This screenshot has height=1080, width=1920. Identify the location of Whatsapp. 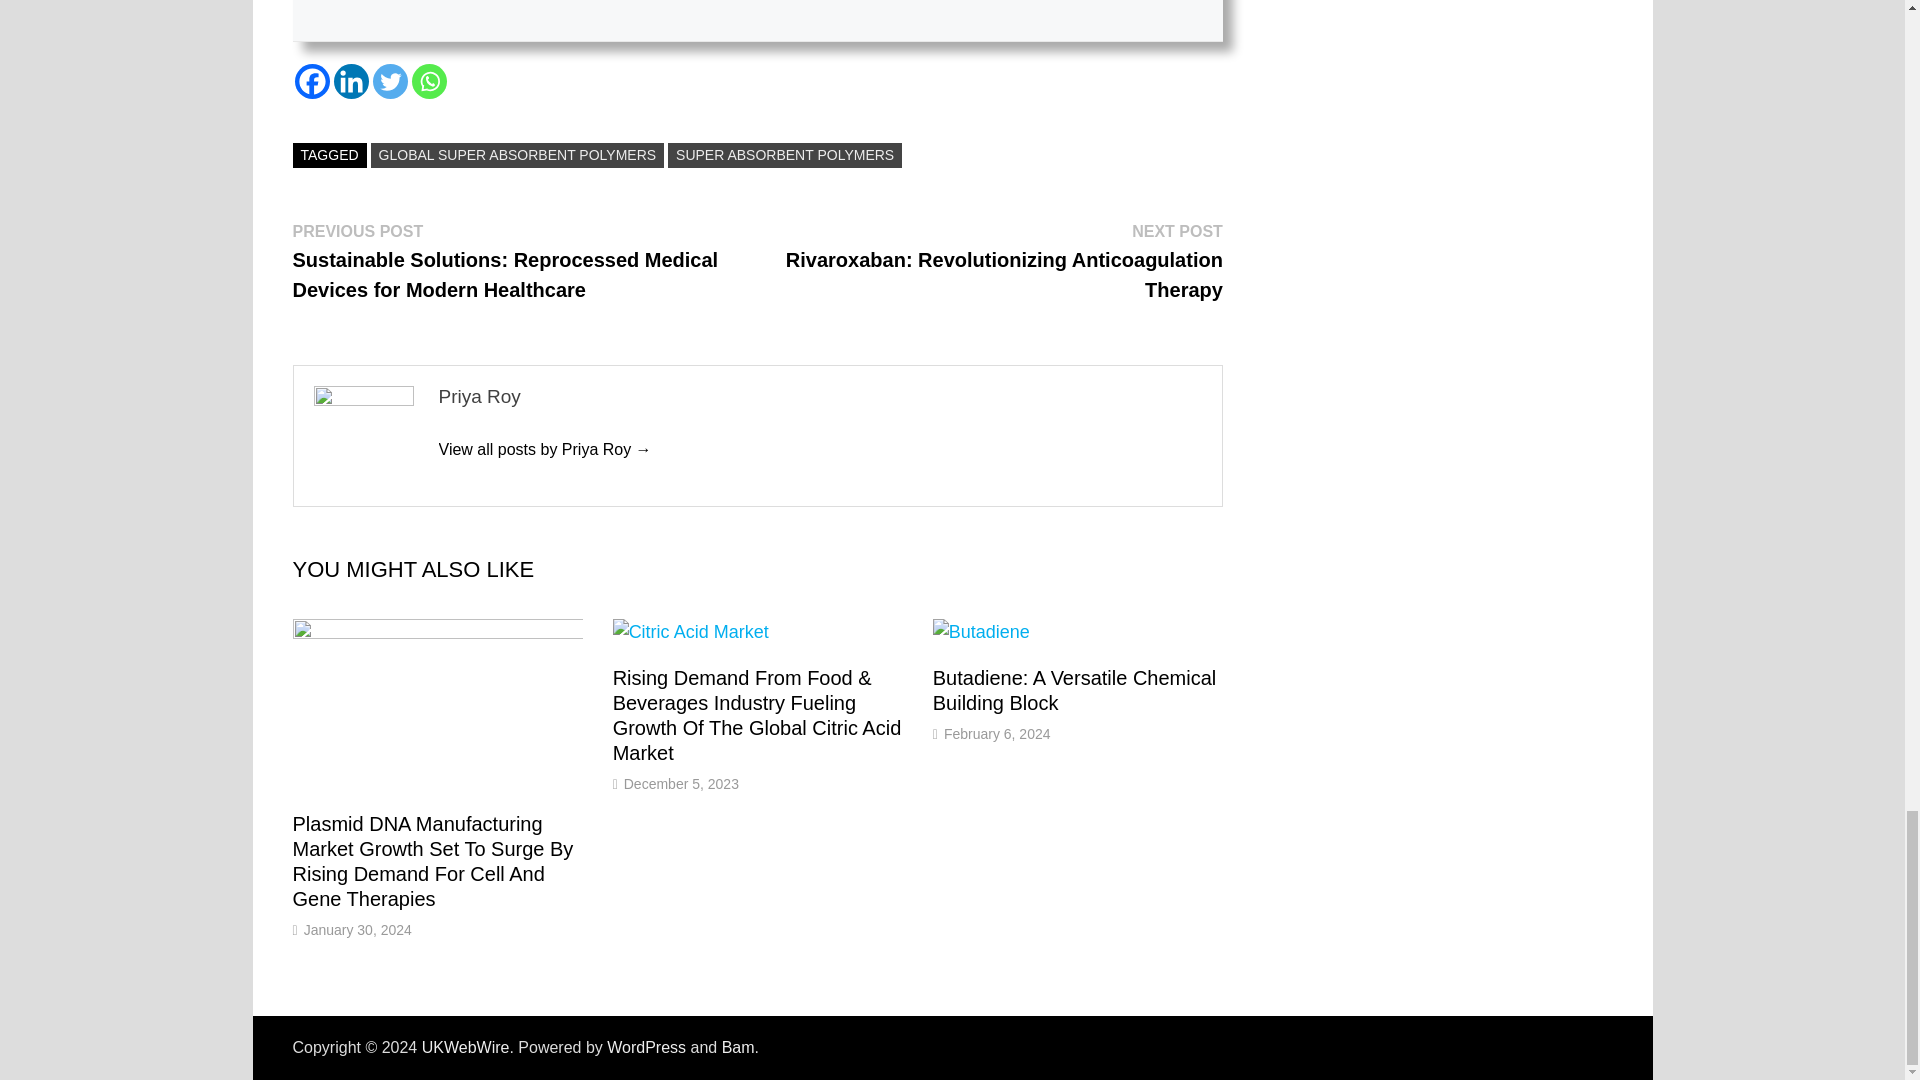
(430, 81).